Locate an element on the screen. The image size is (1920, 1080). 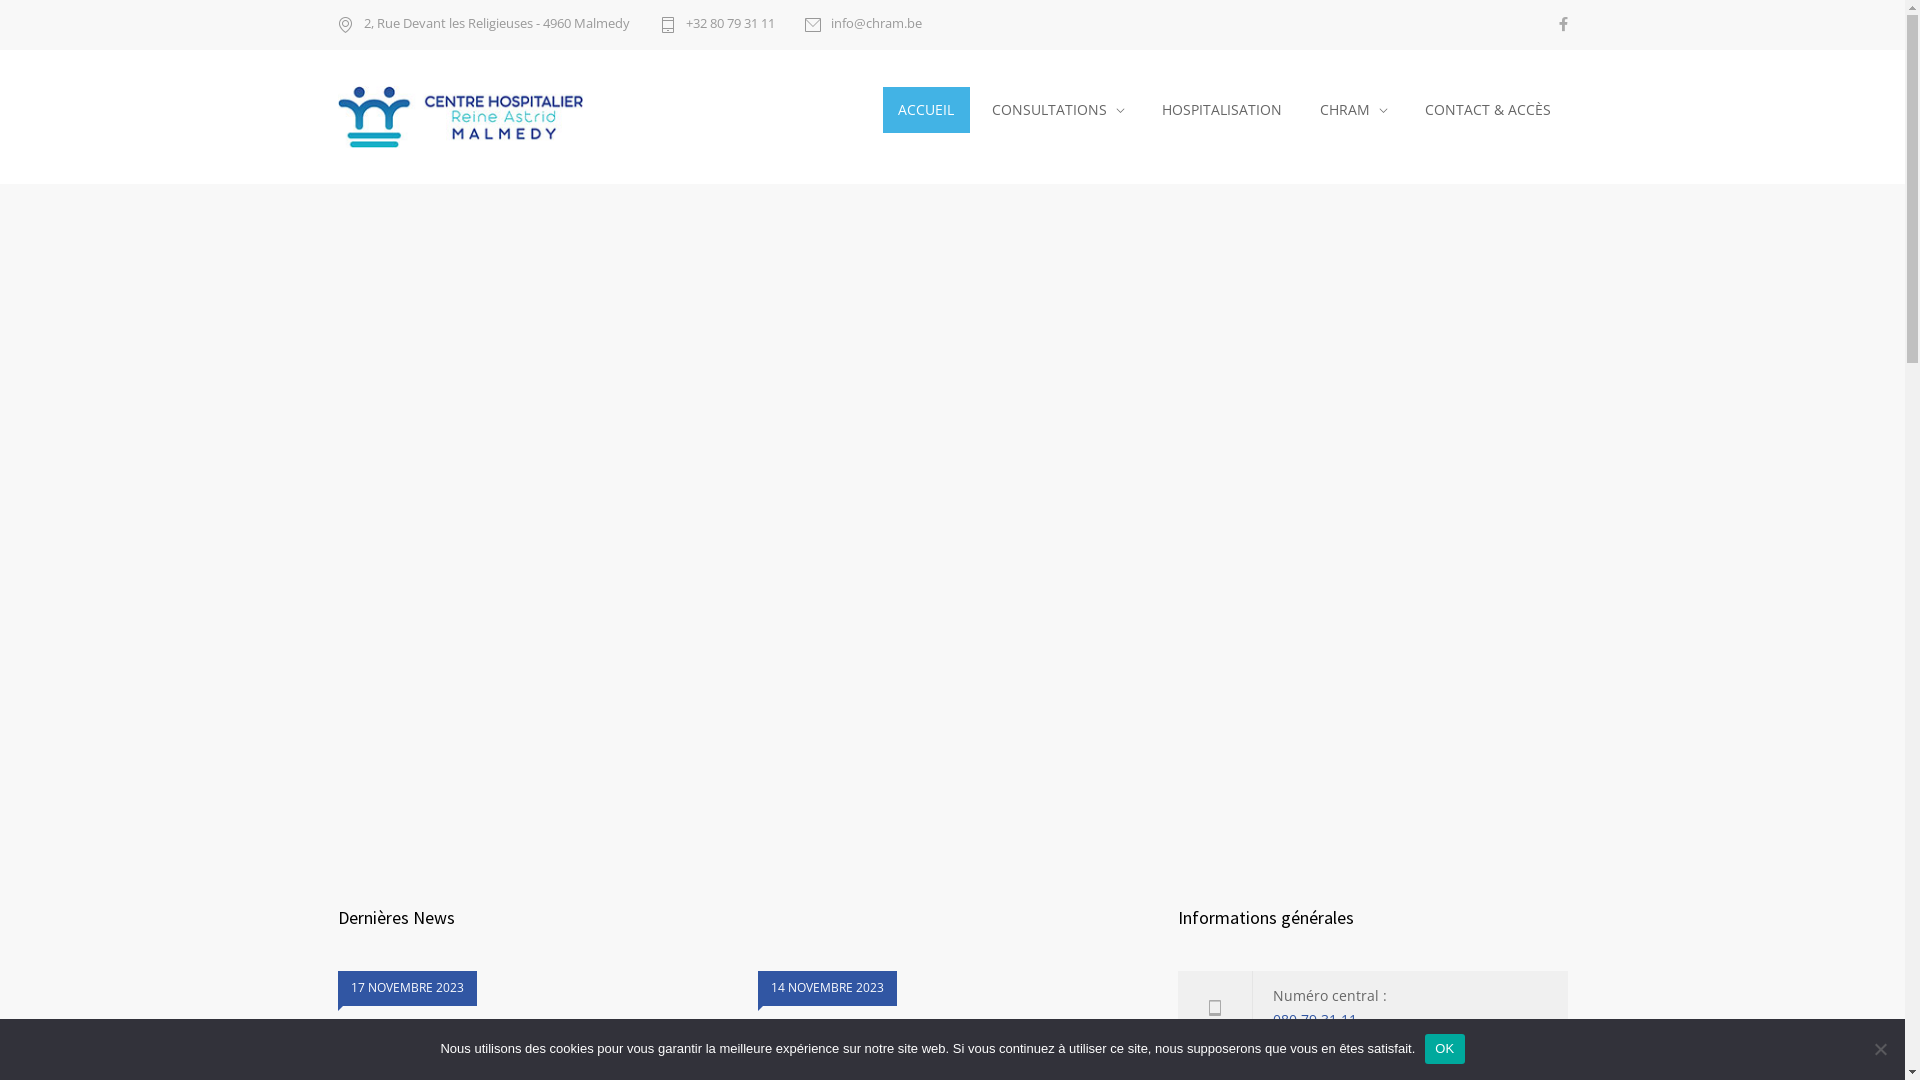
Non is located at coordinates (1880, 1049).